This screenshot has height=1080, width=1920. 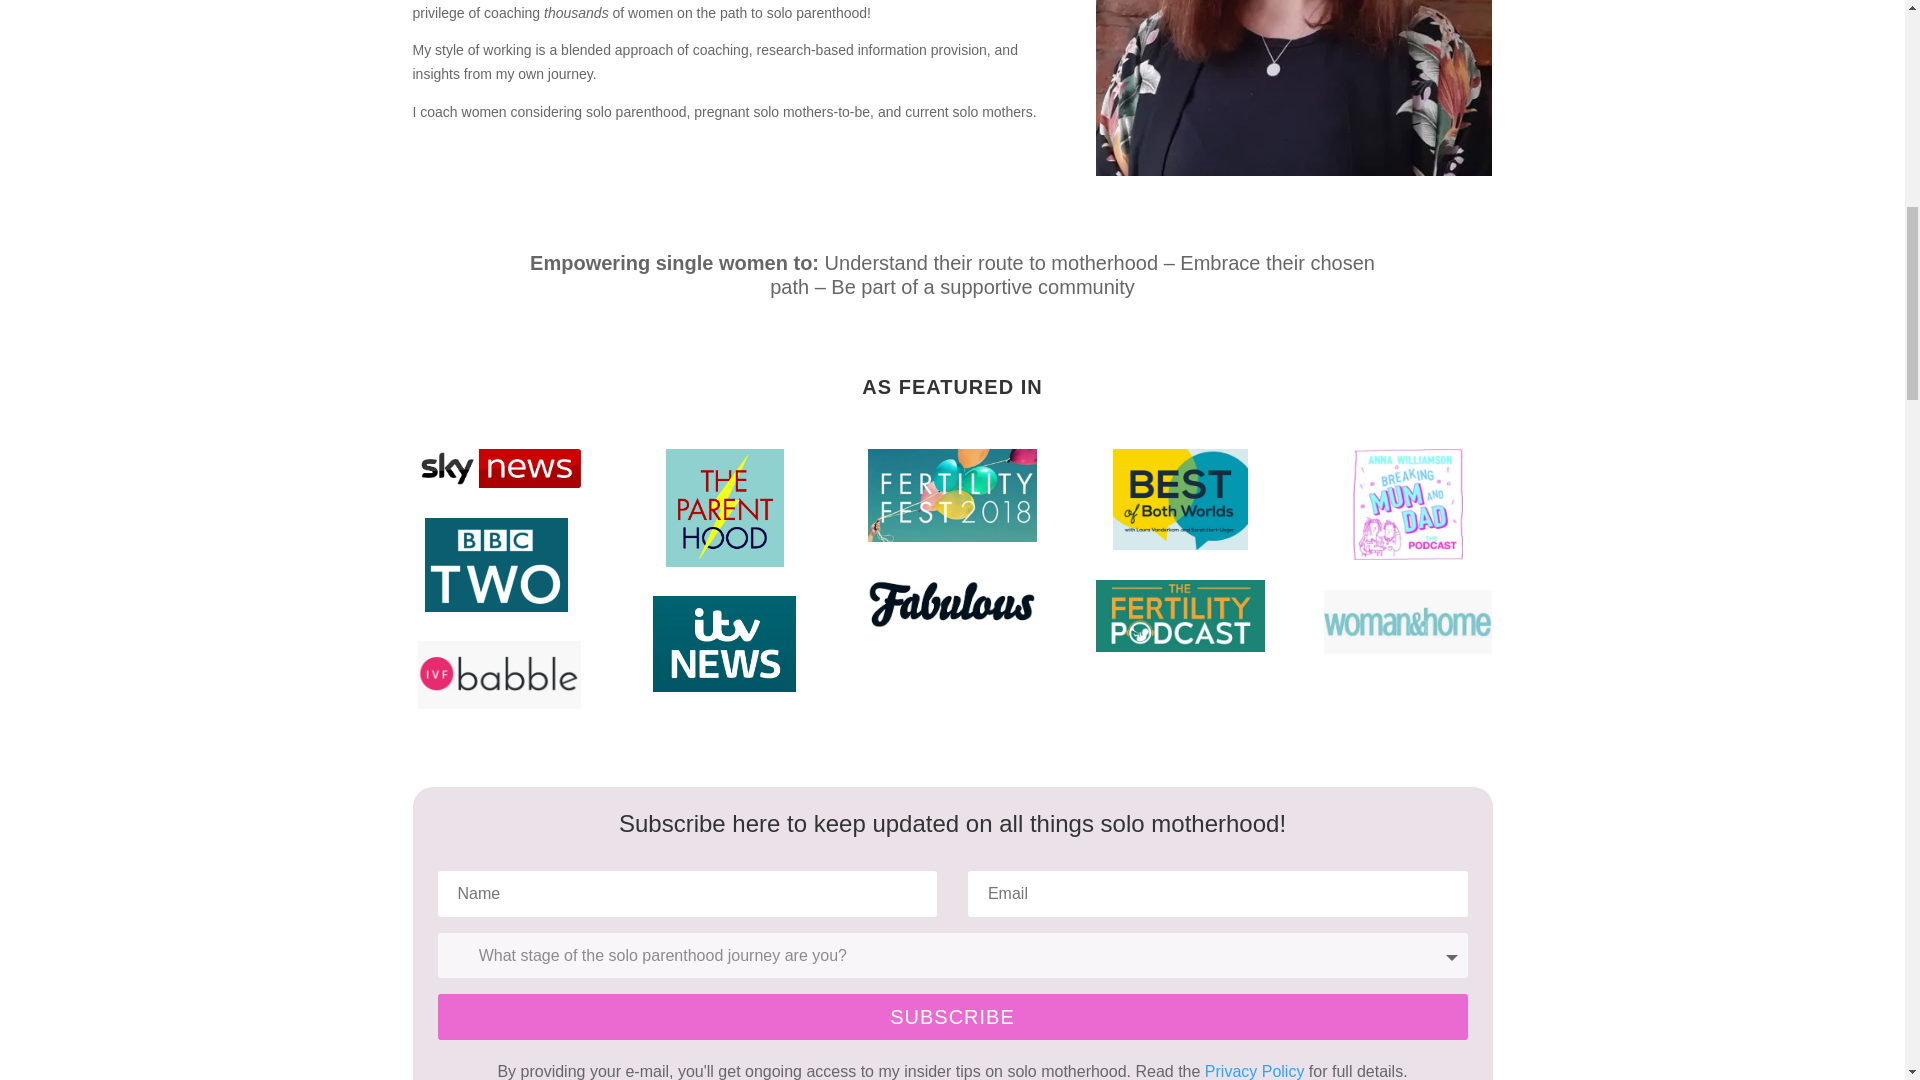 What do you see at coordinates (1255, 1071) in the screenshot?
I see `Privacy Policy` at bounding box center [1255, 1071].